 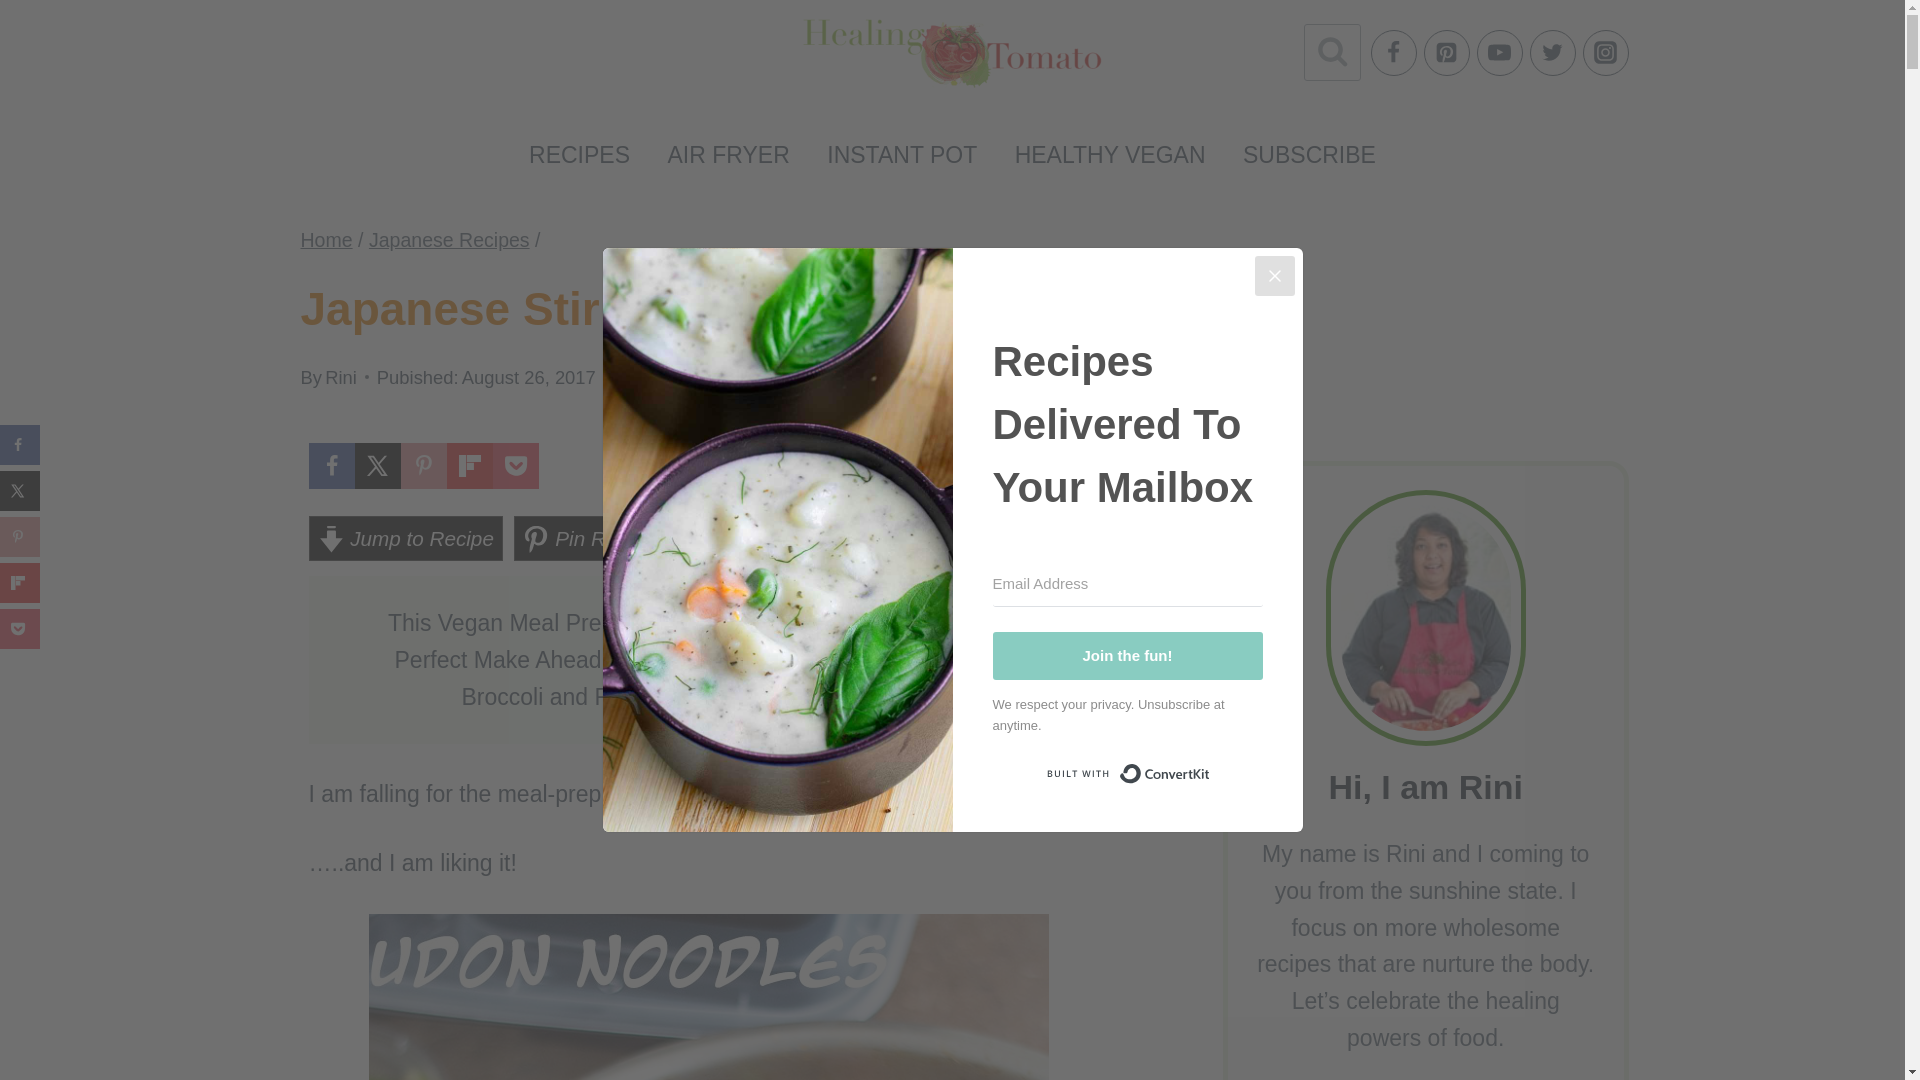 What do you see at coordinates (579, 154) in the screenshot?
I see `RECIPES` at bounding box center [579, 154].